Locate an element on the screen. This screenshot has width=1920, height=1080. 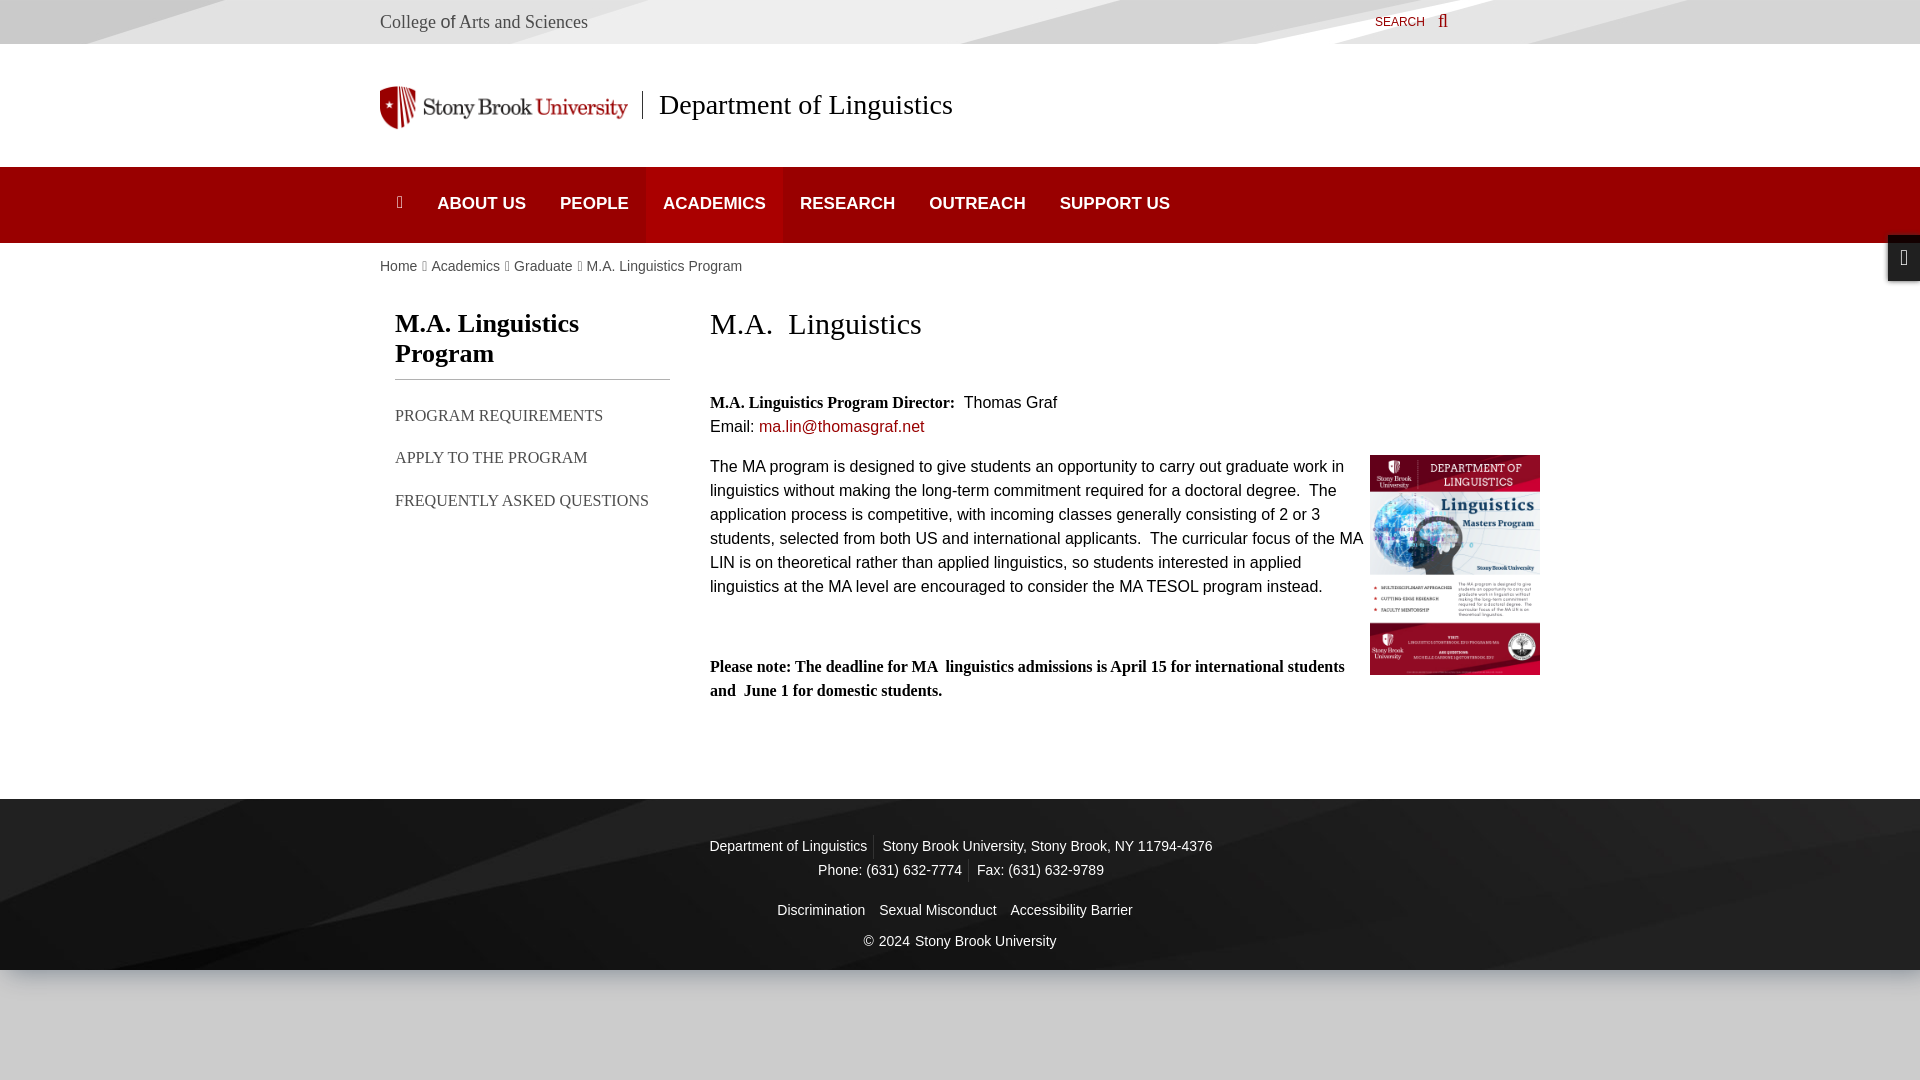
ACADEMICS is located at coordinates (714, 205).